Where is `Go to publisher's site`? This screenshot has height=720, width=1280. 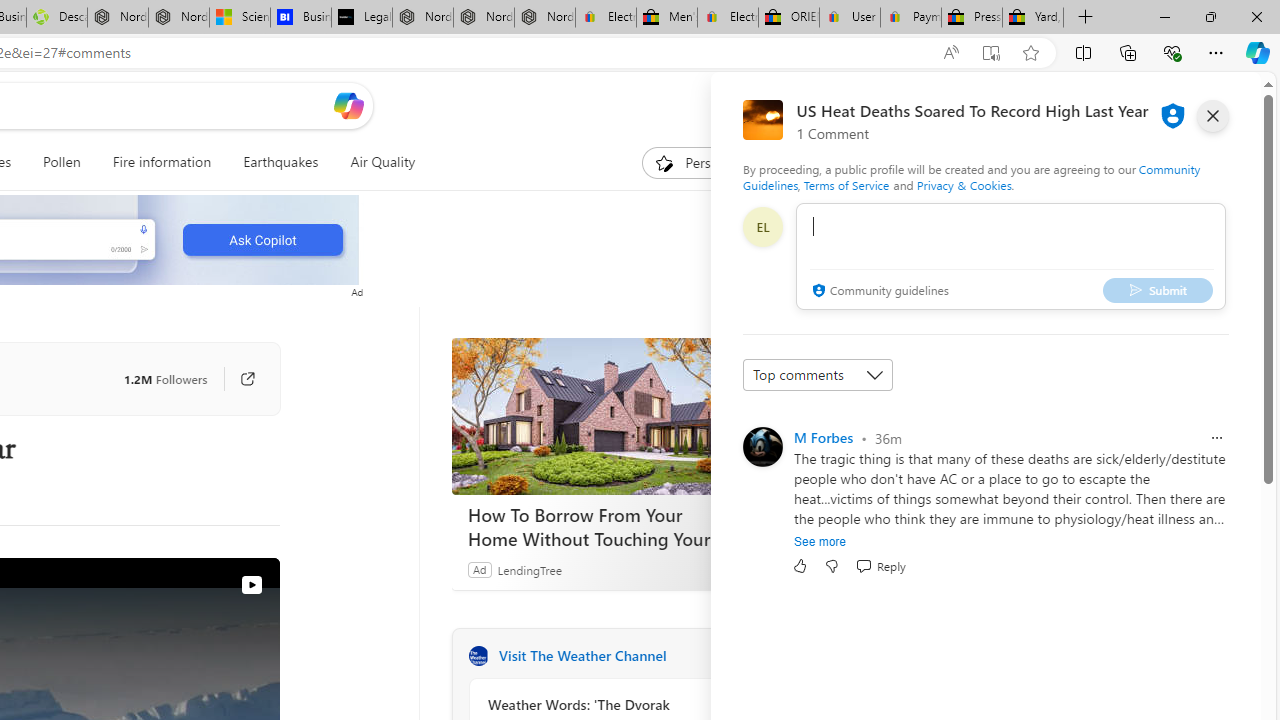
Go to publisher's site is located at coordinates (237, 378).